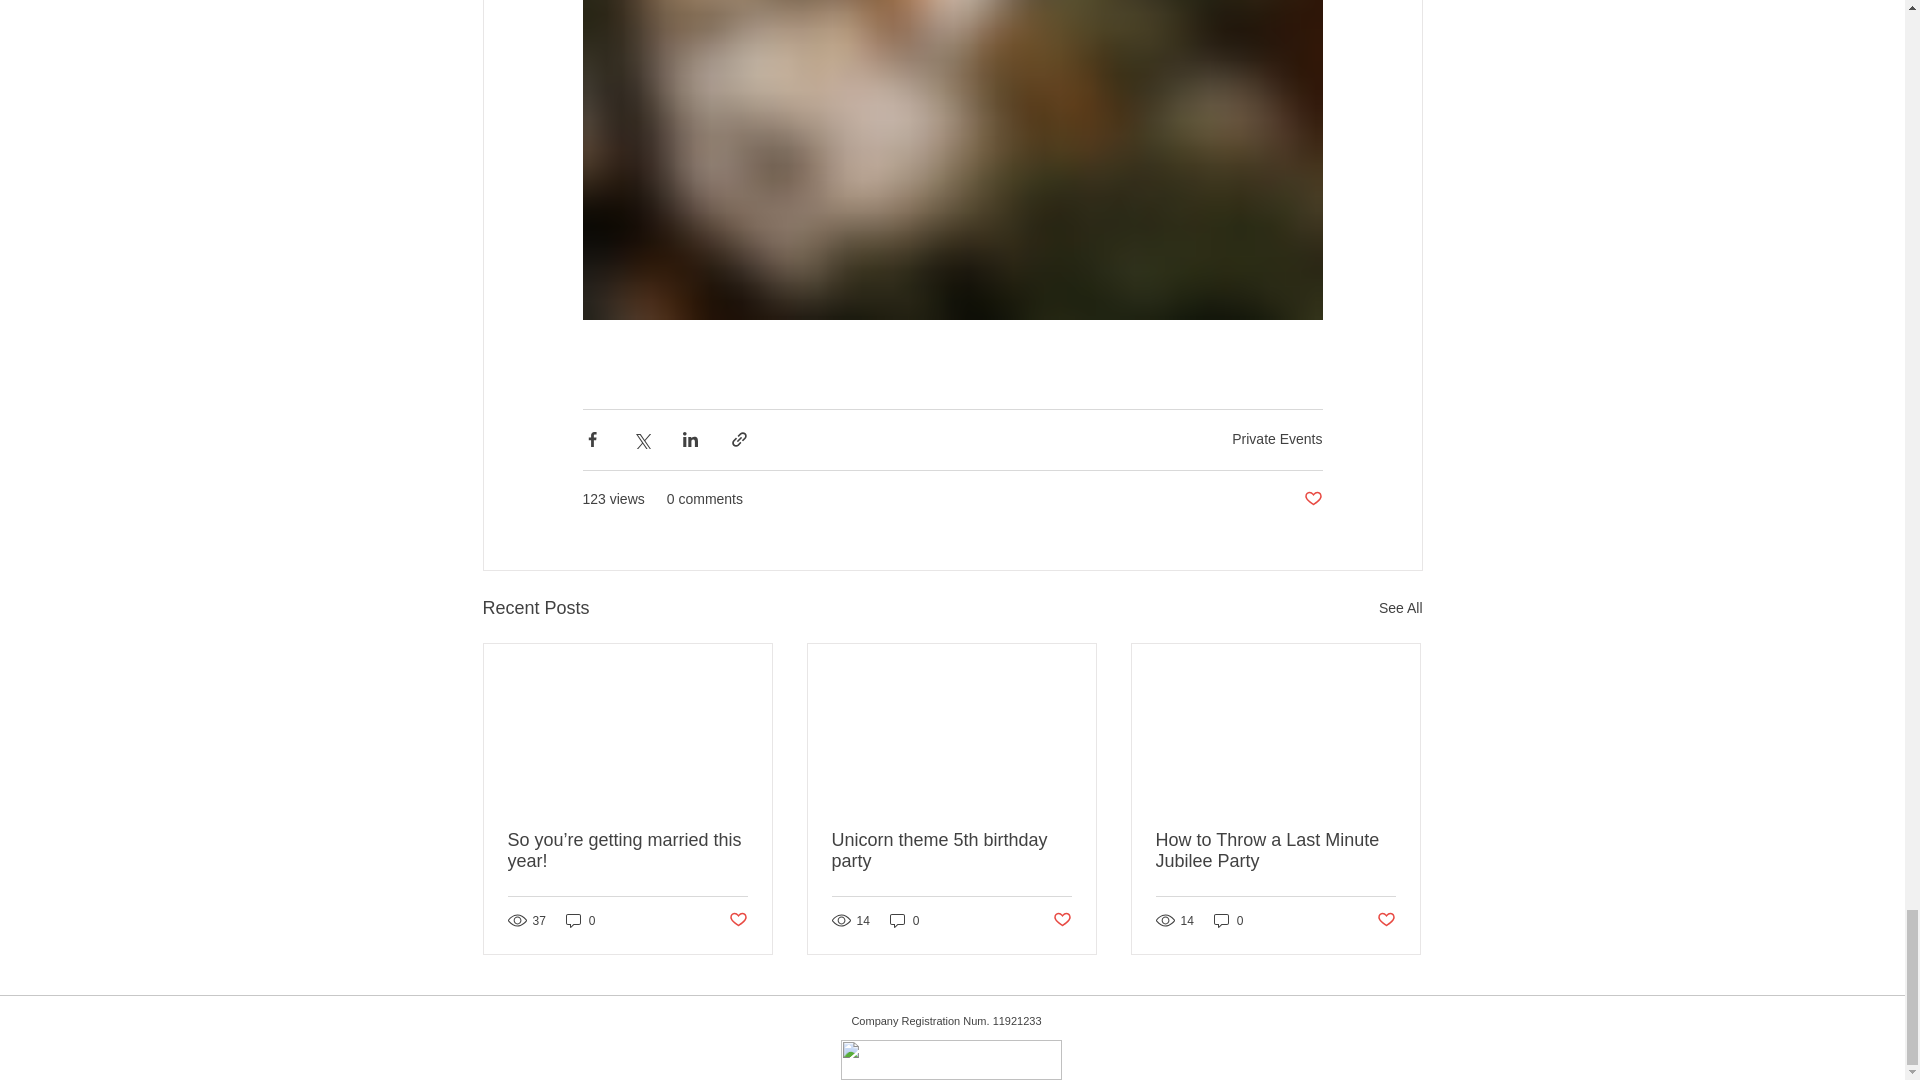 The height and width of the screenshot is (1080, 1920). What do you see at coordinates (1386, 920) in the screenshot?
I see `Post not marked as liked` at bounding box center [1386, 920].